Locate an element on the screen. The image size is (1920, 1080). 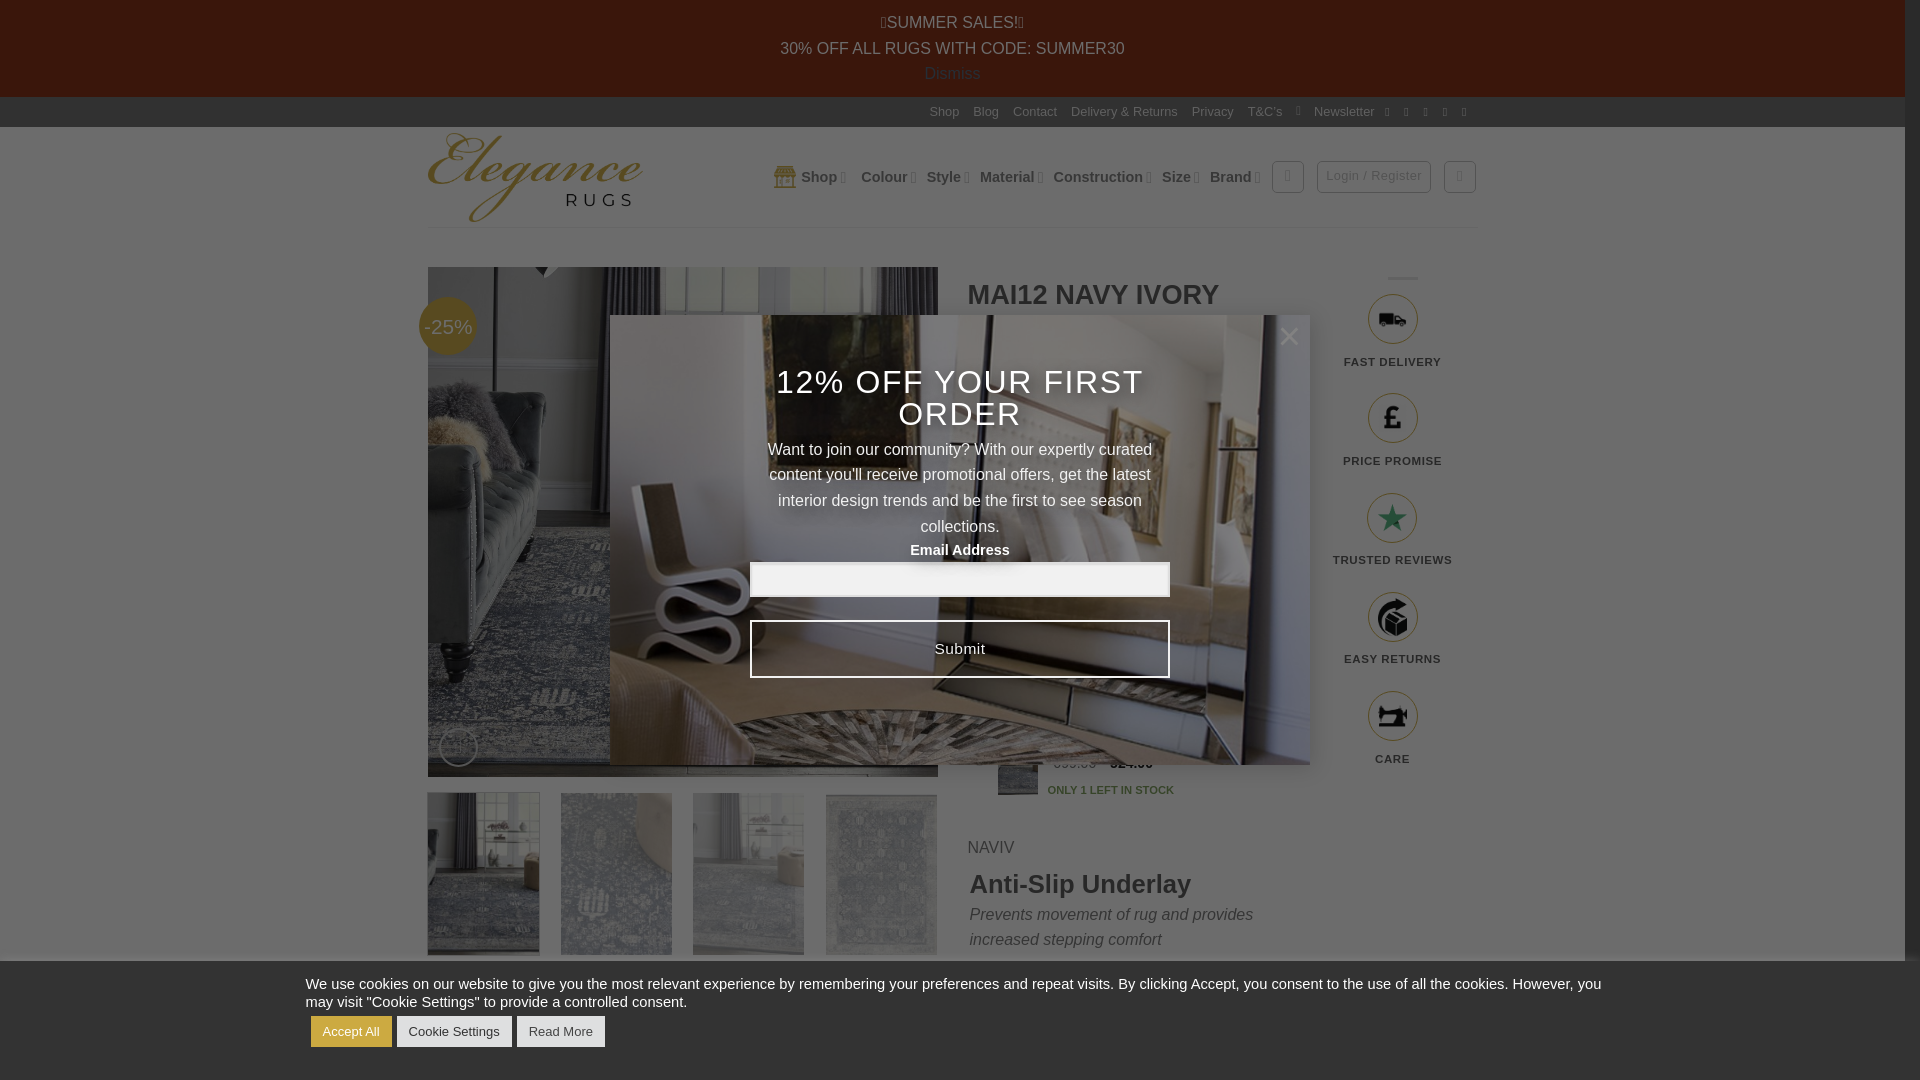
1 is located at coordinates (1010, 1044).